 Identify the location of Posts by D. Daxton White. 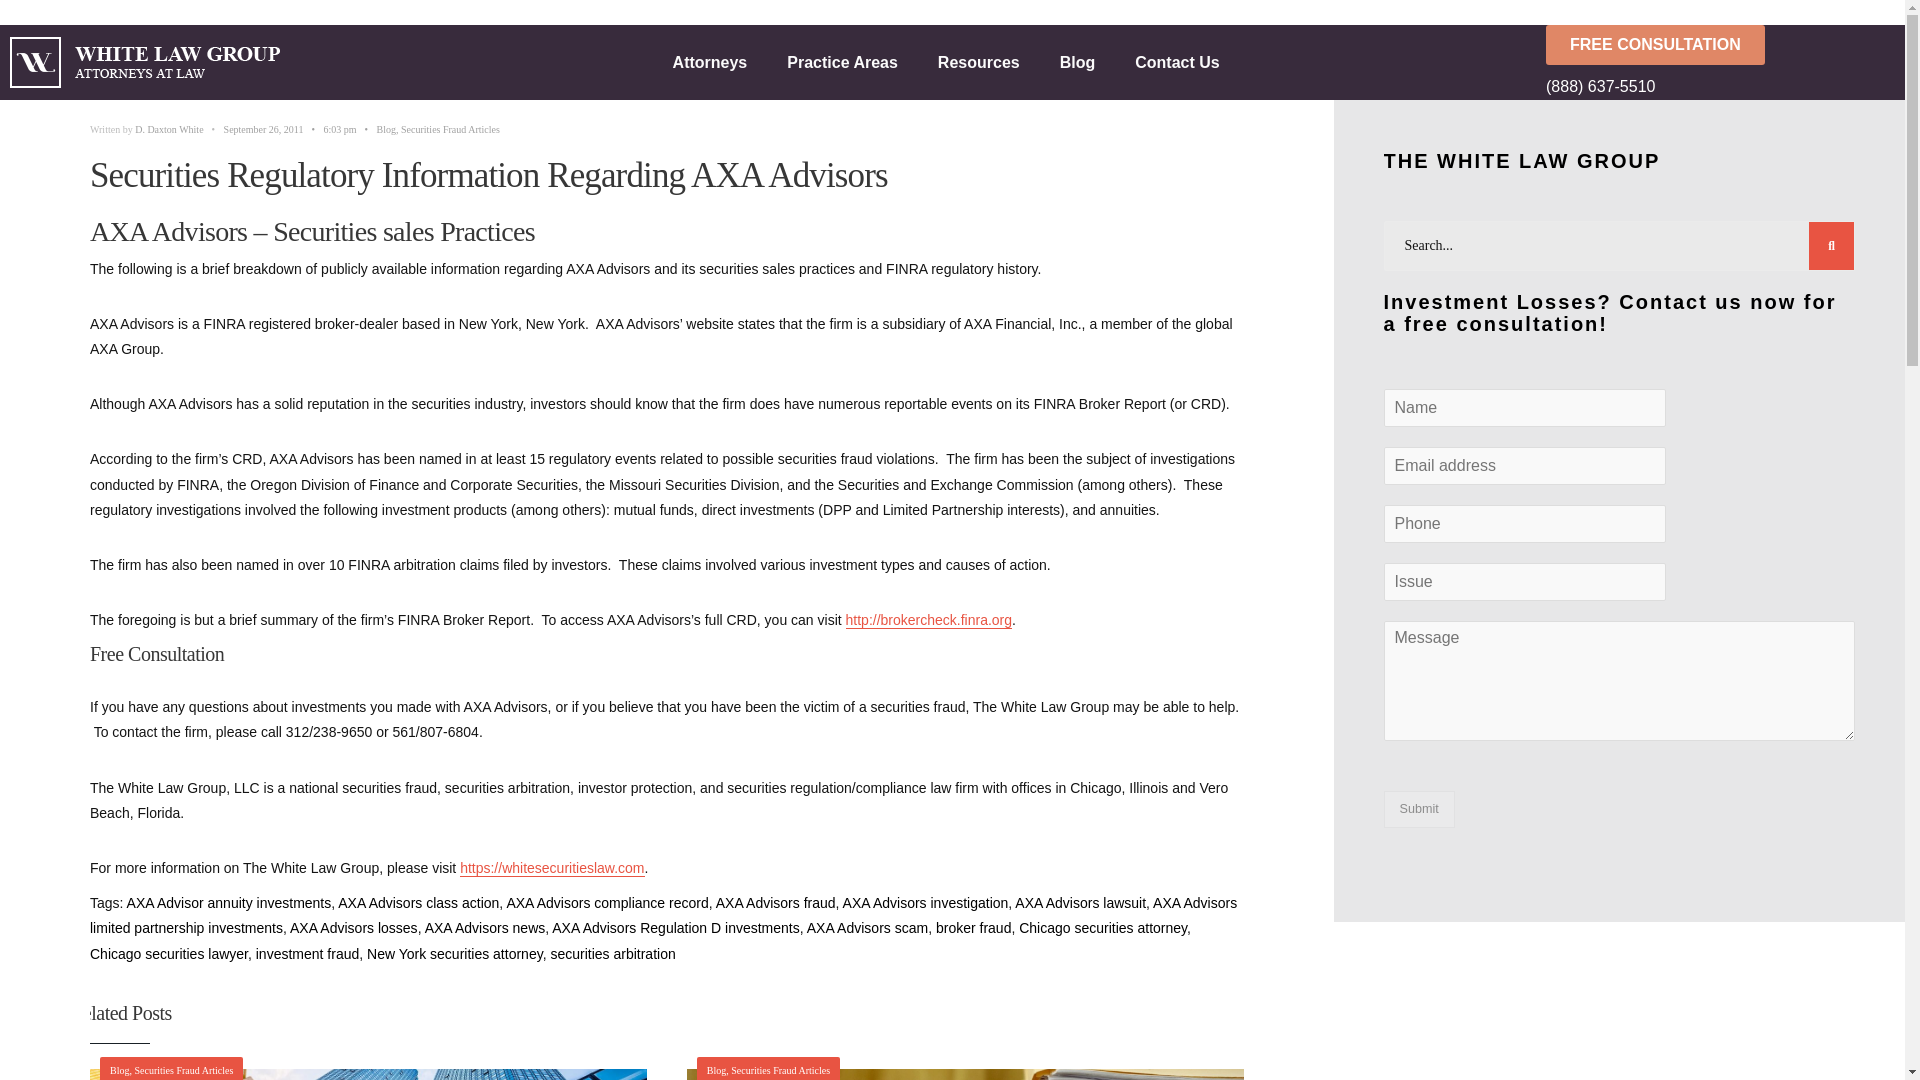
(168, 130).